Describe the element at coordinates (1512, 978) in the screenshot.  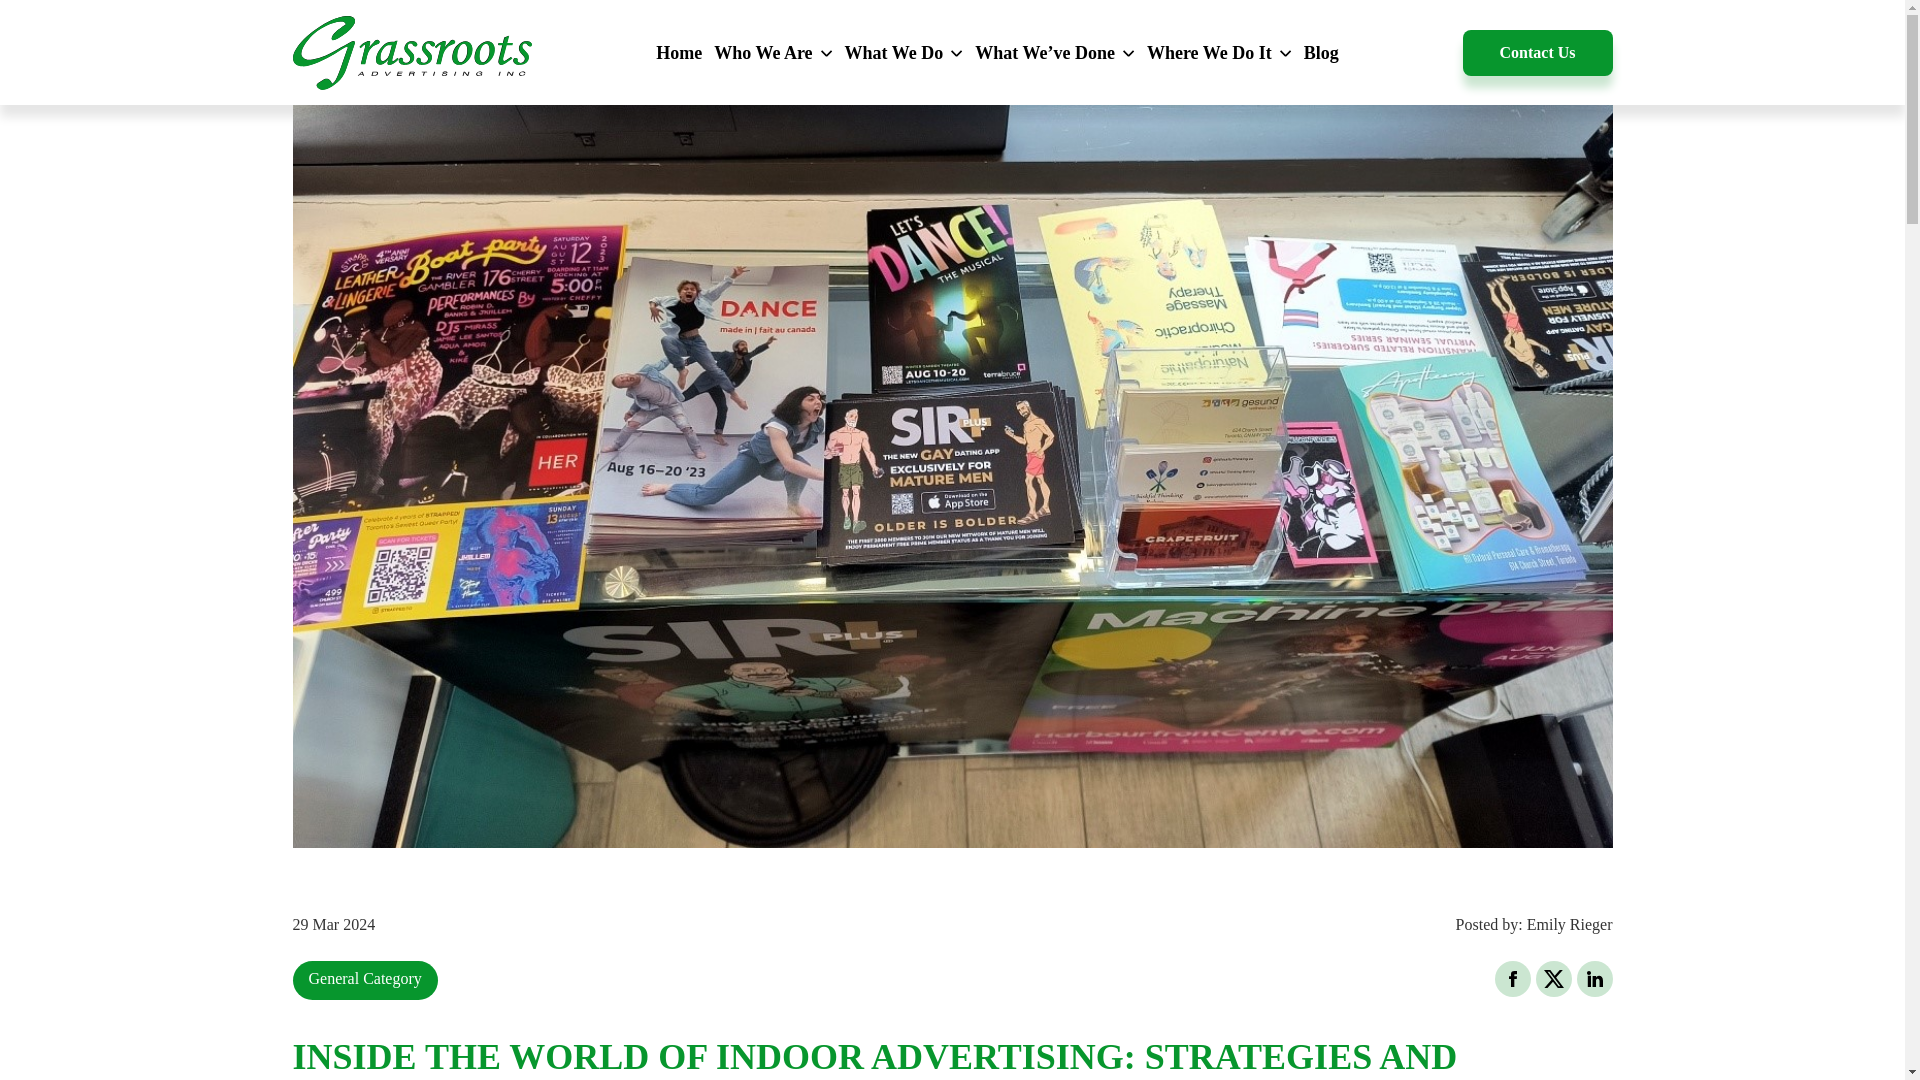
I see `Share on Facebook` at that location.